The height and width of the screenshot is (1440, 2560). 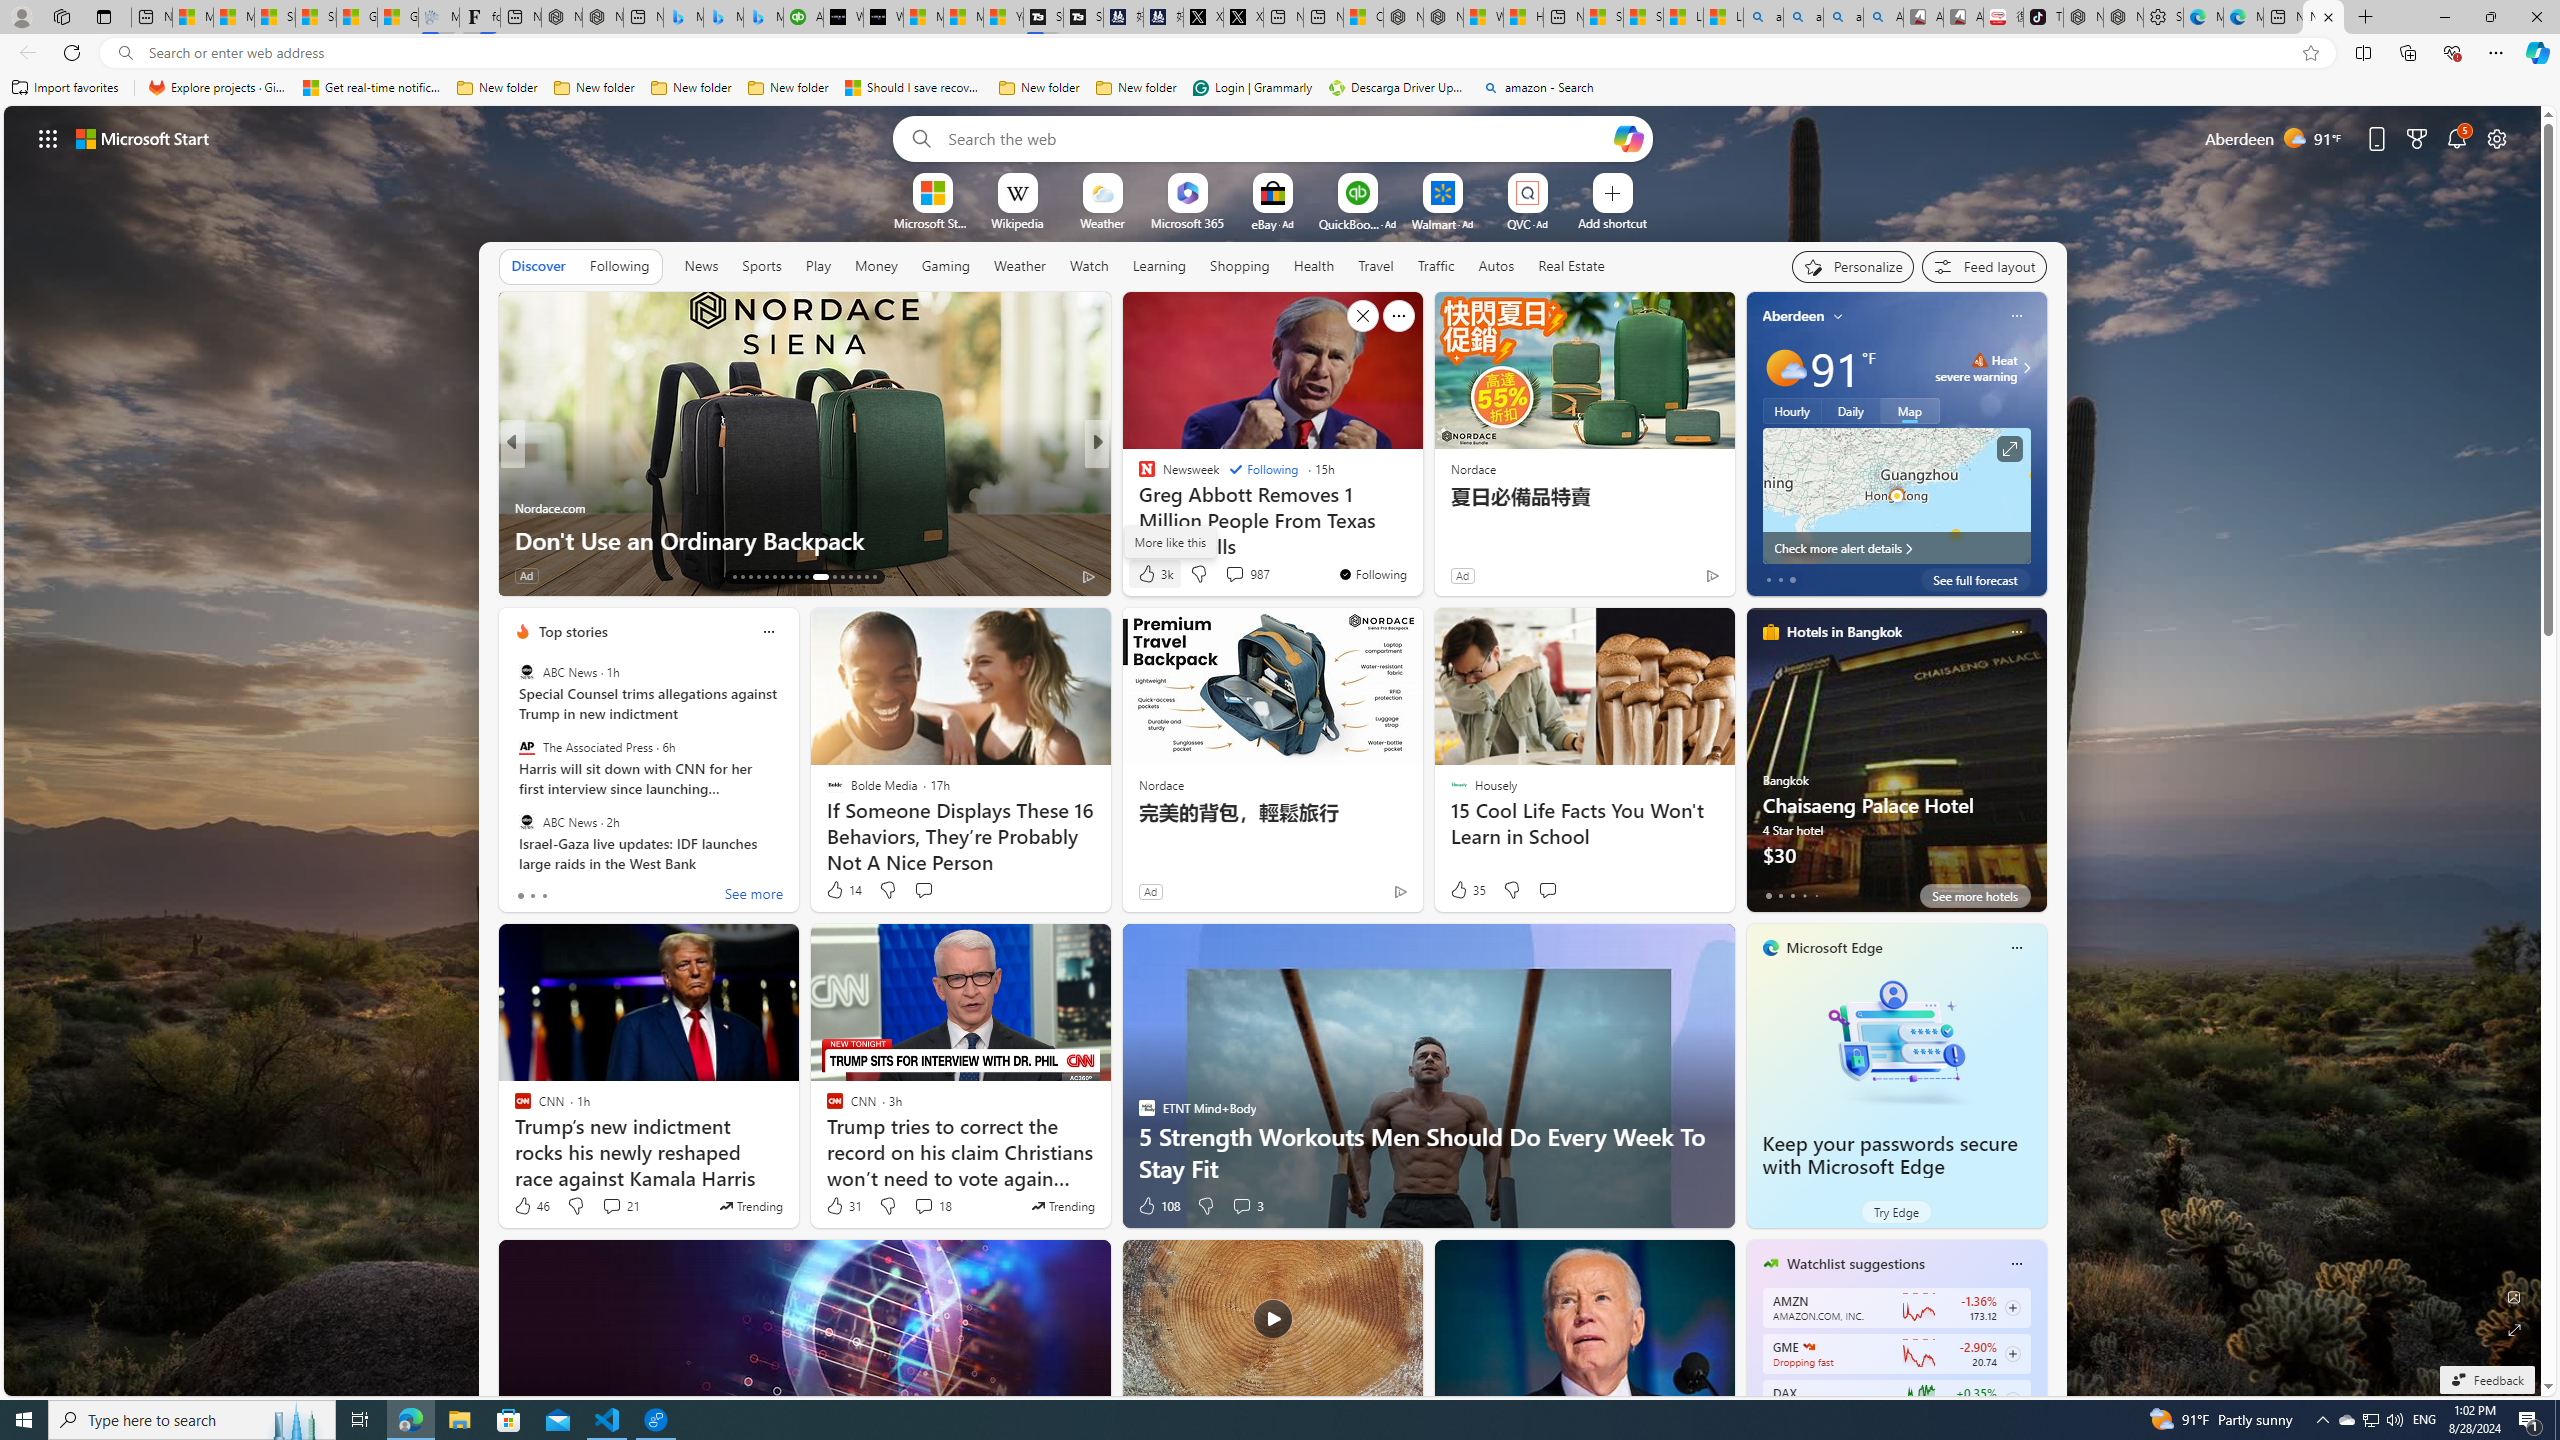 What do you see at coordinates (602, 17) in the screenshot?
I see `Nordace - #1 Japanese Best-Seller - Siena Smart Backpack` at bounding box center [602, 17].